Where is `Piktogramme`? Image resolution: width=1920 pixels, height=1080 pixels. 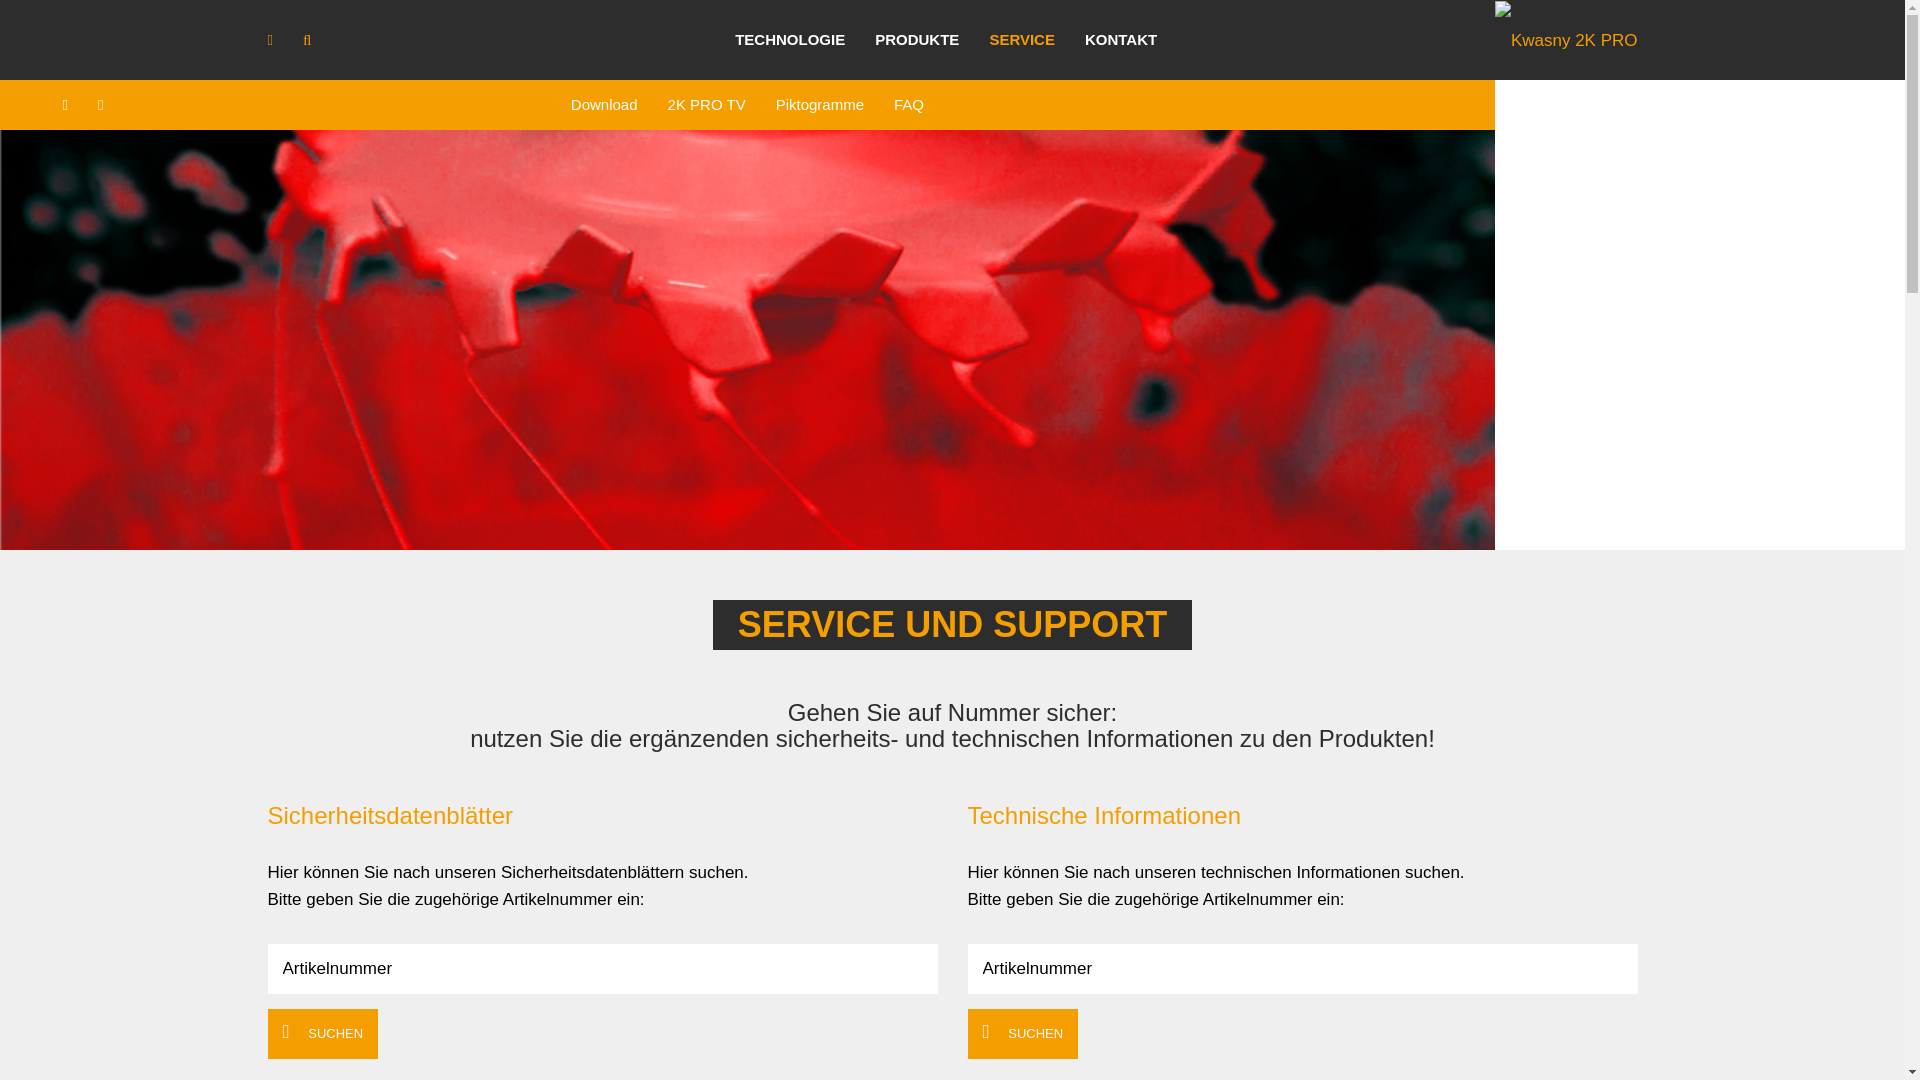
Piktogramme is located at coordinates (820, 105).